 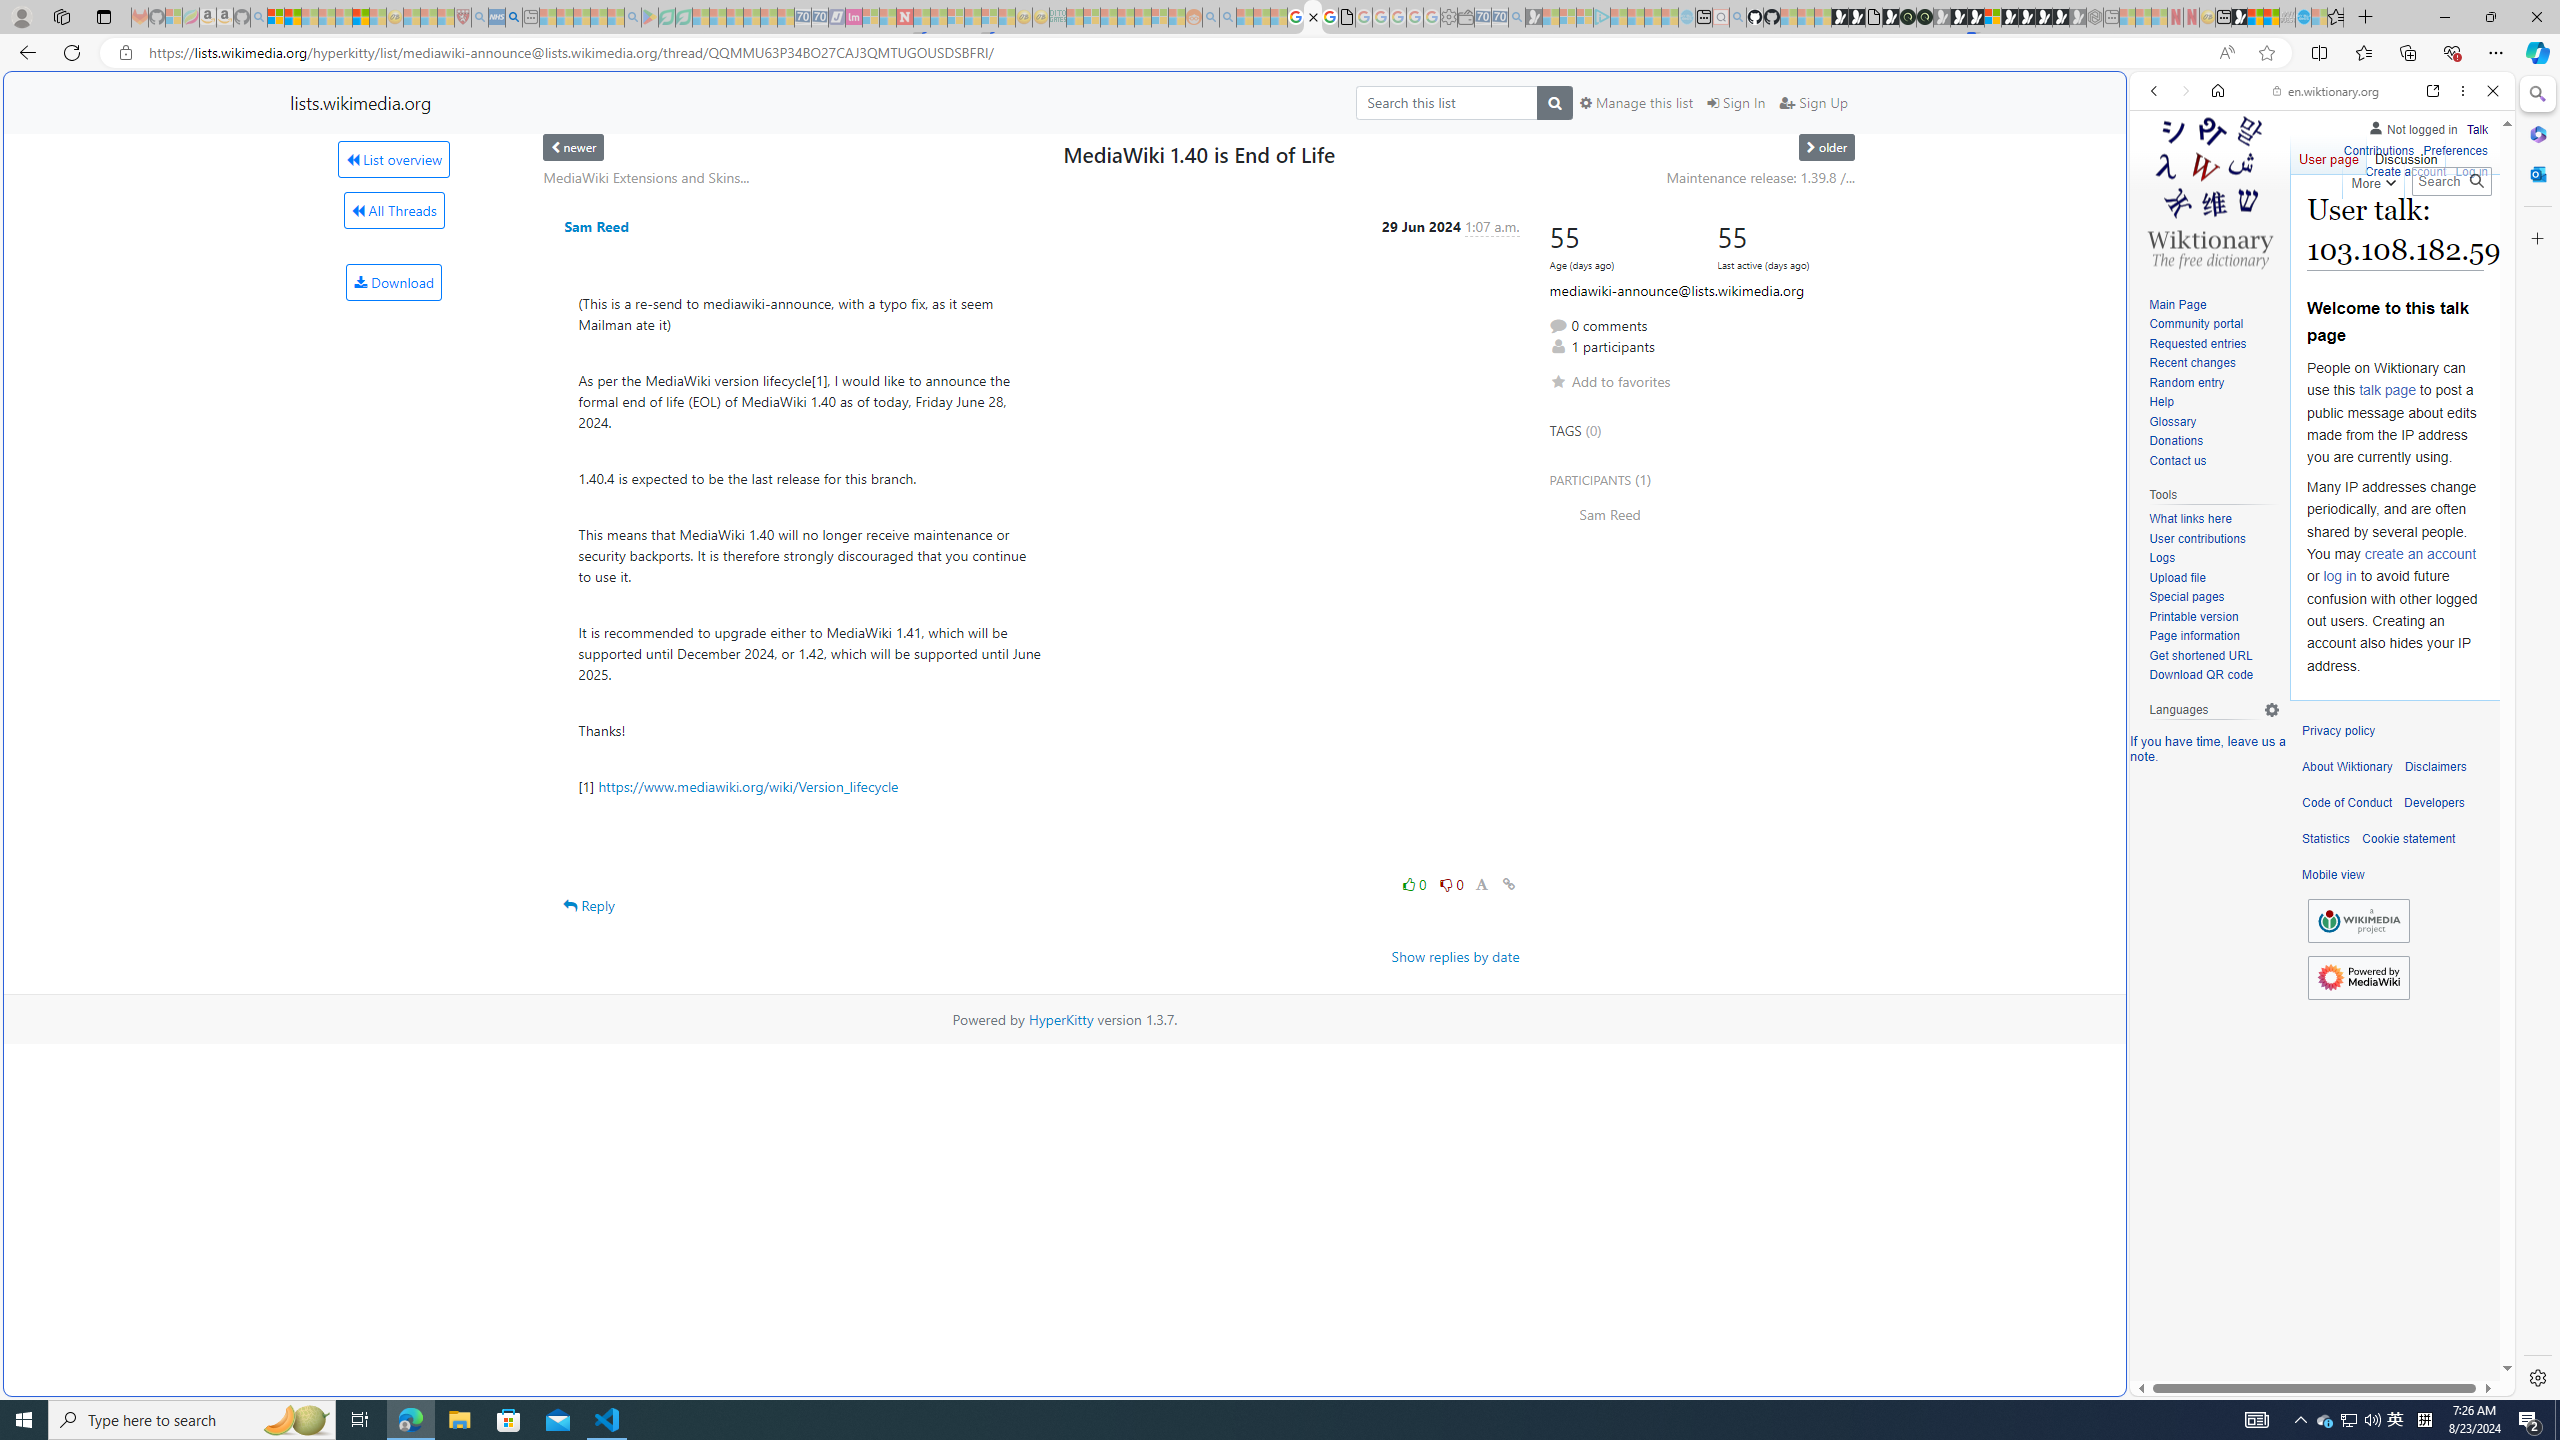 I want to click on WEB  , so click(x=2163, y=229).